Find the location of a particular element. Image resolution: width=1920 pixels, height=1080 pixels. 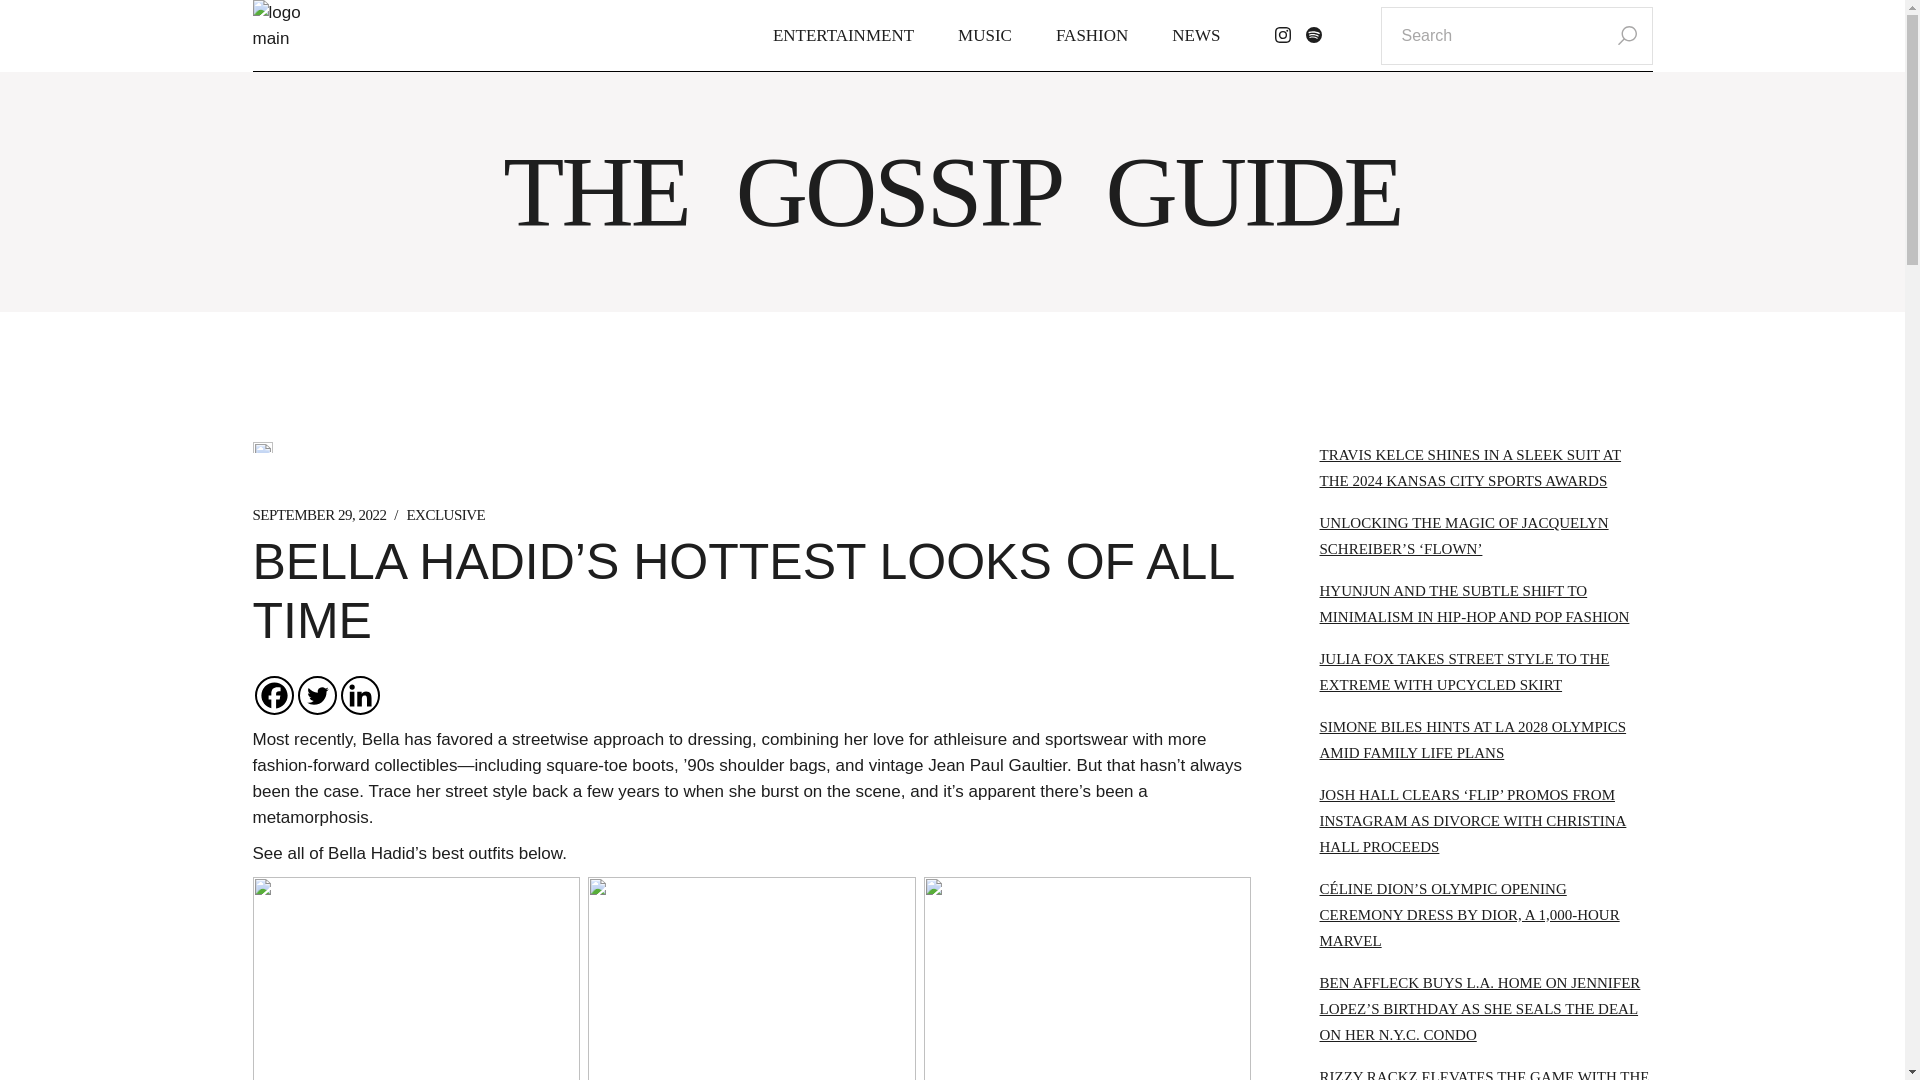

EXCLUSIVE is located at coordinates (445, 514).